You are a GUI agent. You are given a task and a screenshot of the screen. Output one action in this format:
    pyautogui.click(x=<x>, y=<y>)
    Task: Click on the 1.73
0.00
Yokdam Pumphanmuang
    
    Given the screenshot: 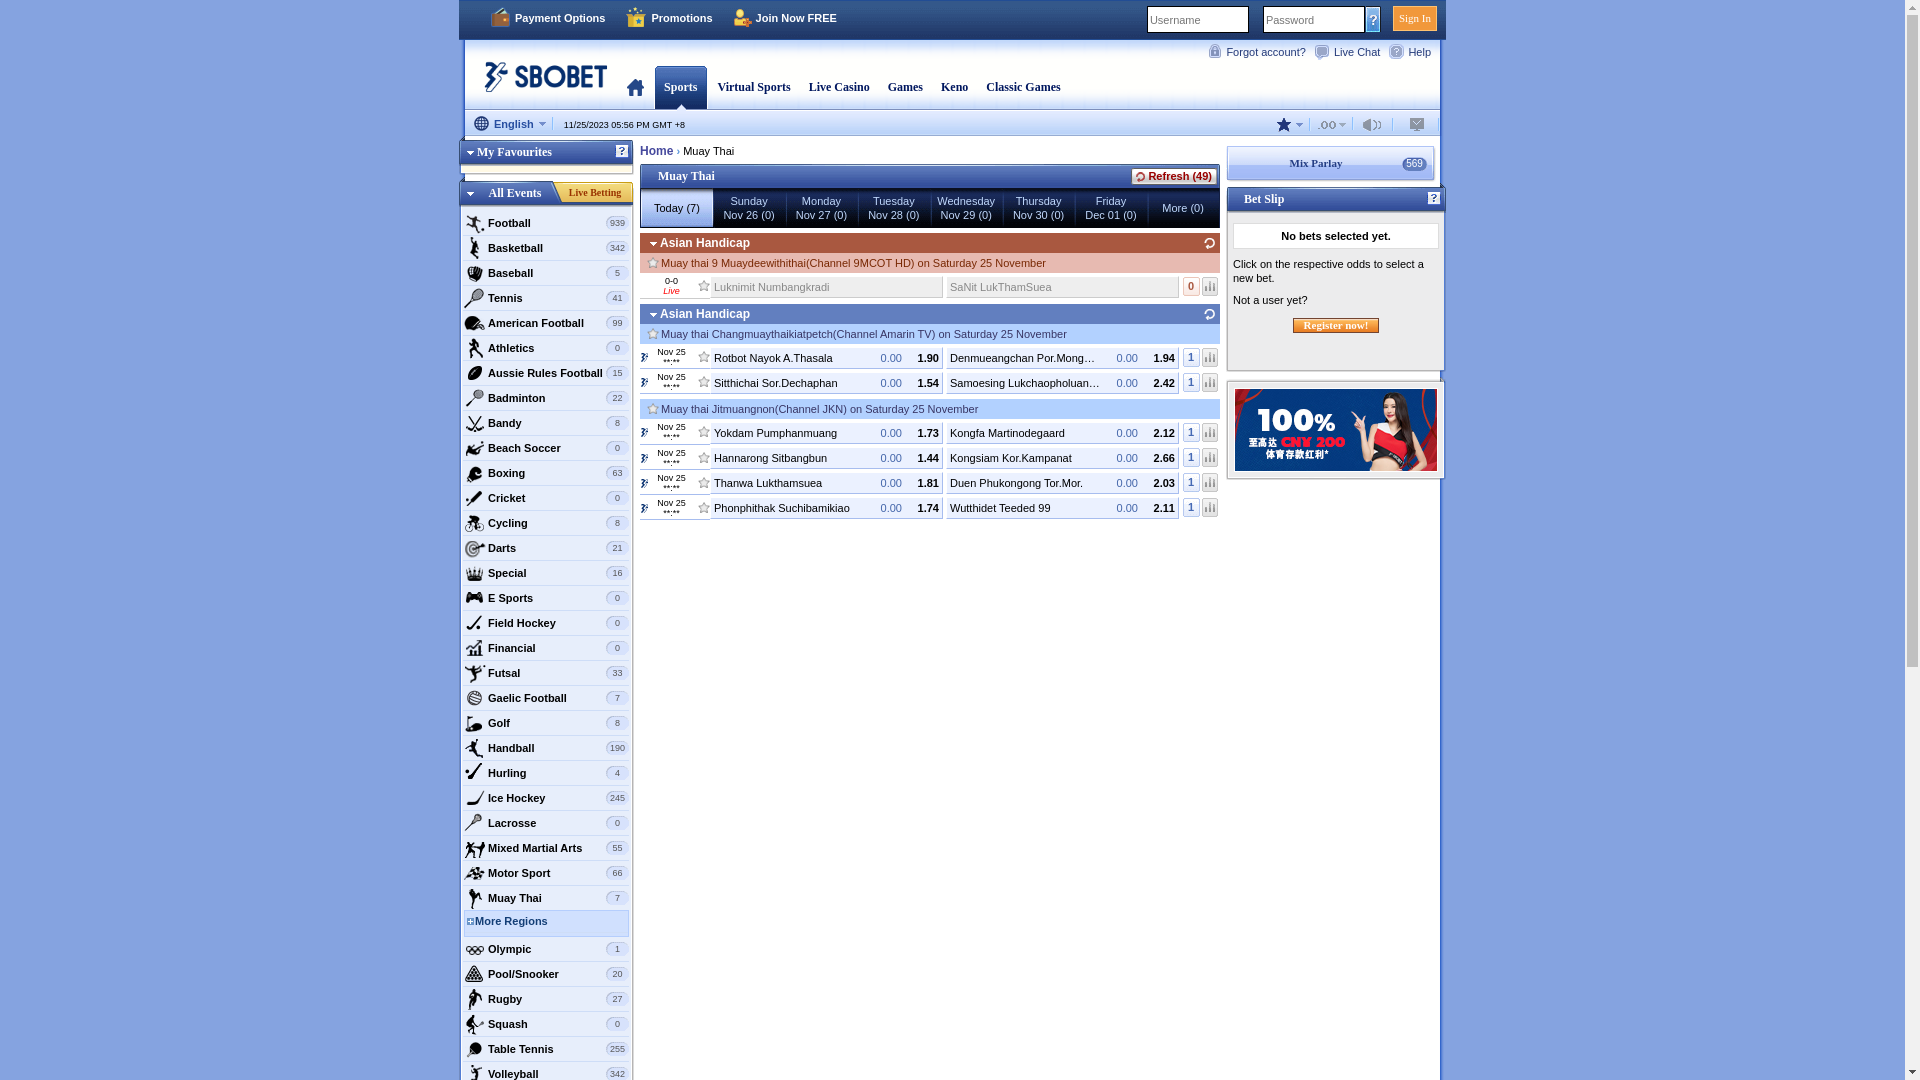 What is the action you would take?
    pyautogui.click(x=826, y=433)
    